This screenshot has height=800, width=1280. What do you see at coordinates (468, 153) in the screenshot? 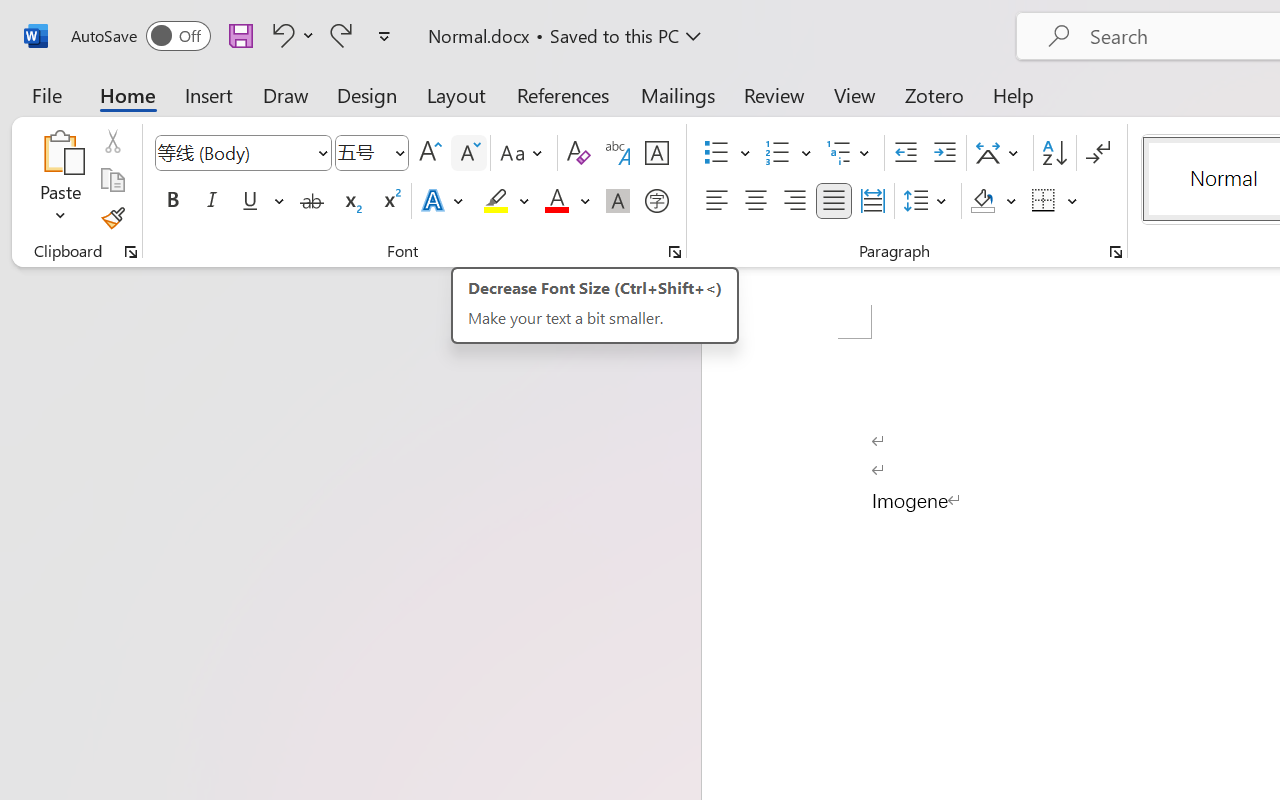
I see `Shrink Font` at bounding box center [468, 153].